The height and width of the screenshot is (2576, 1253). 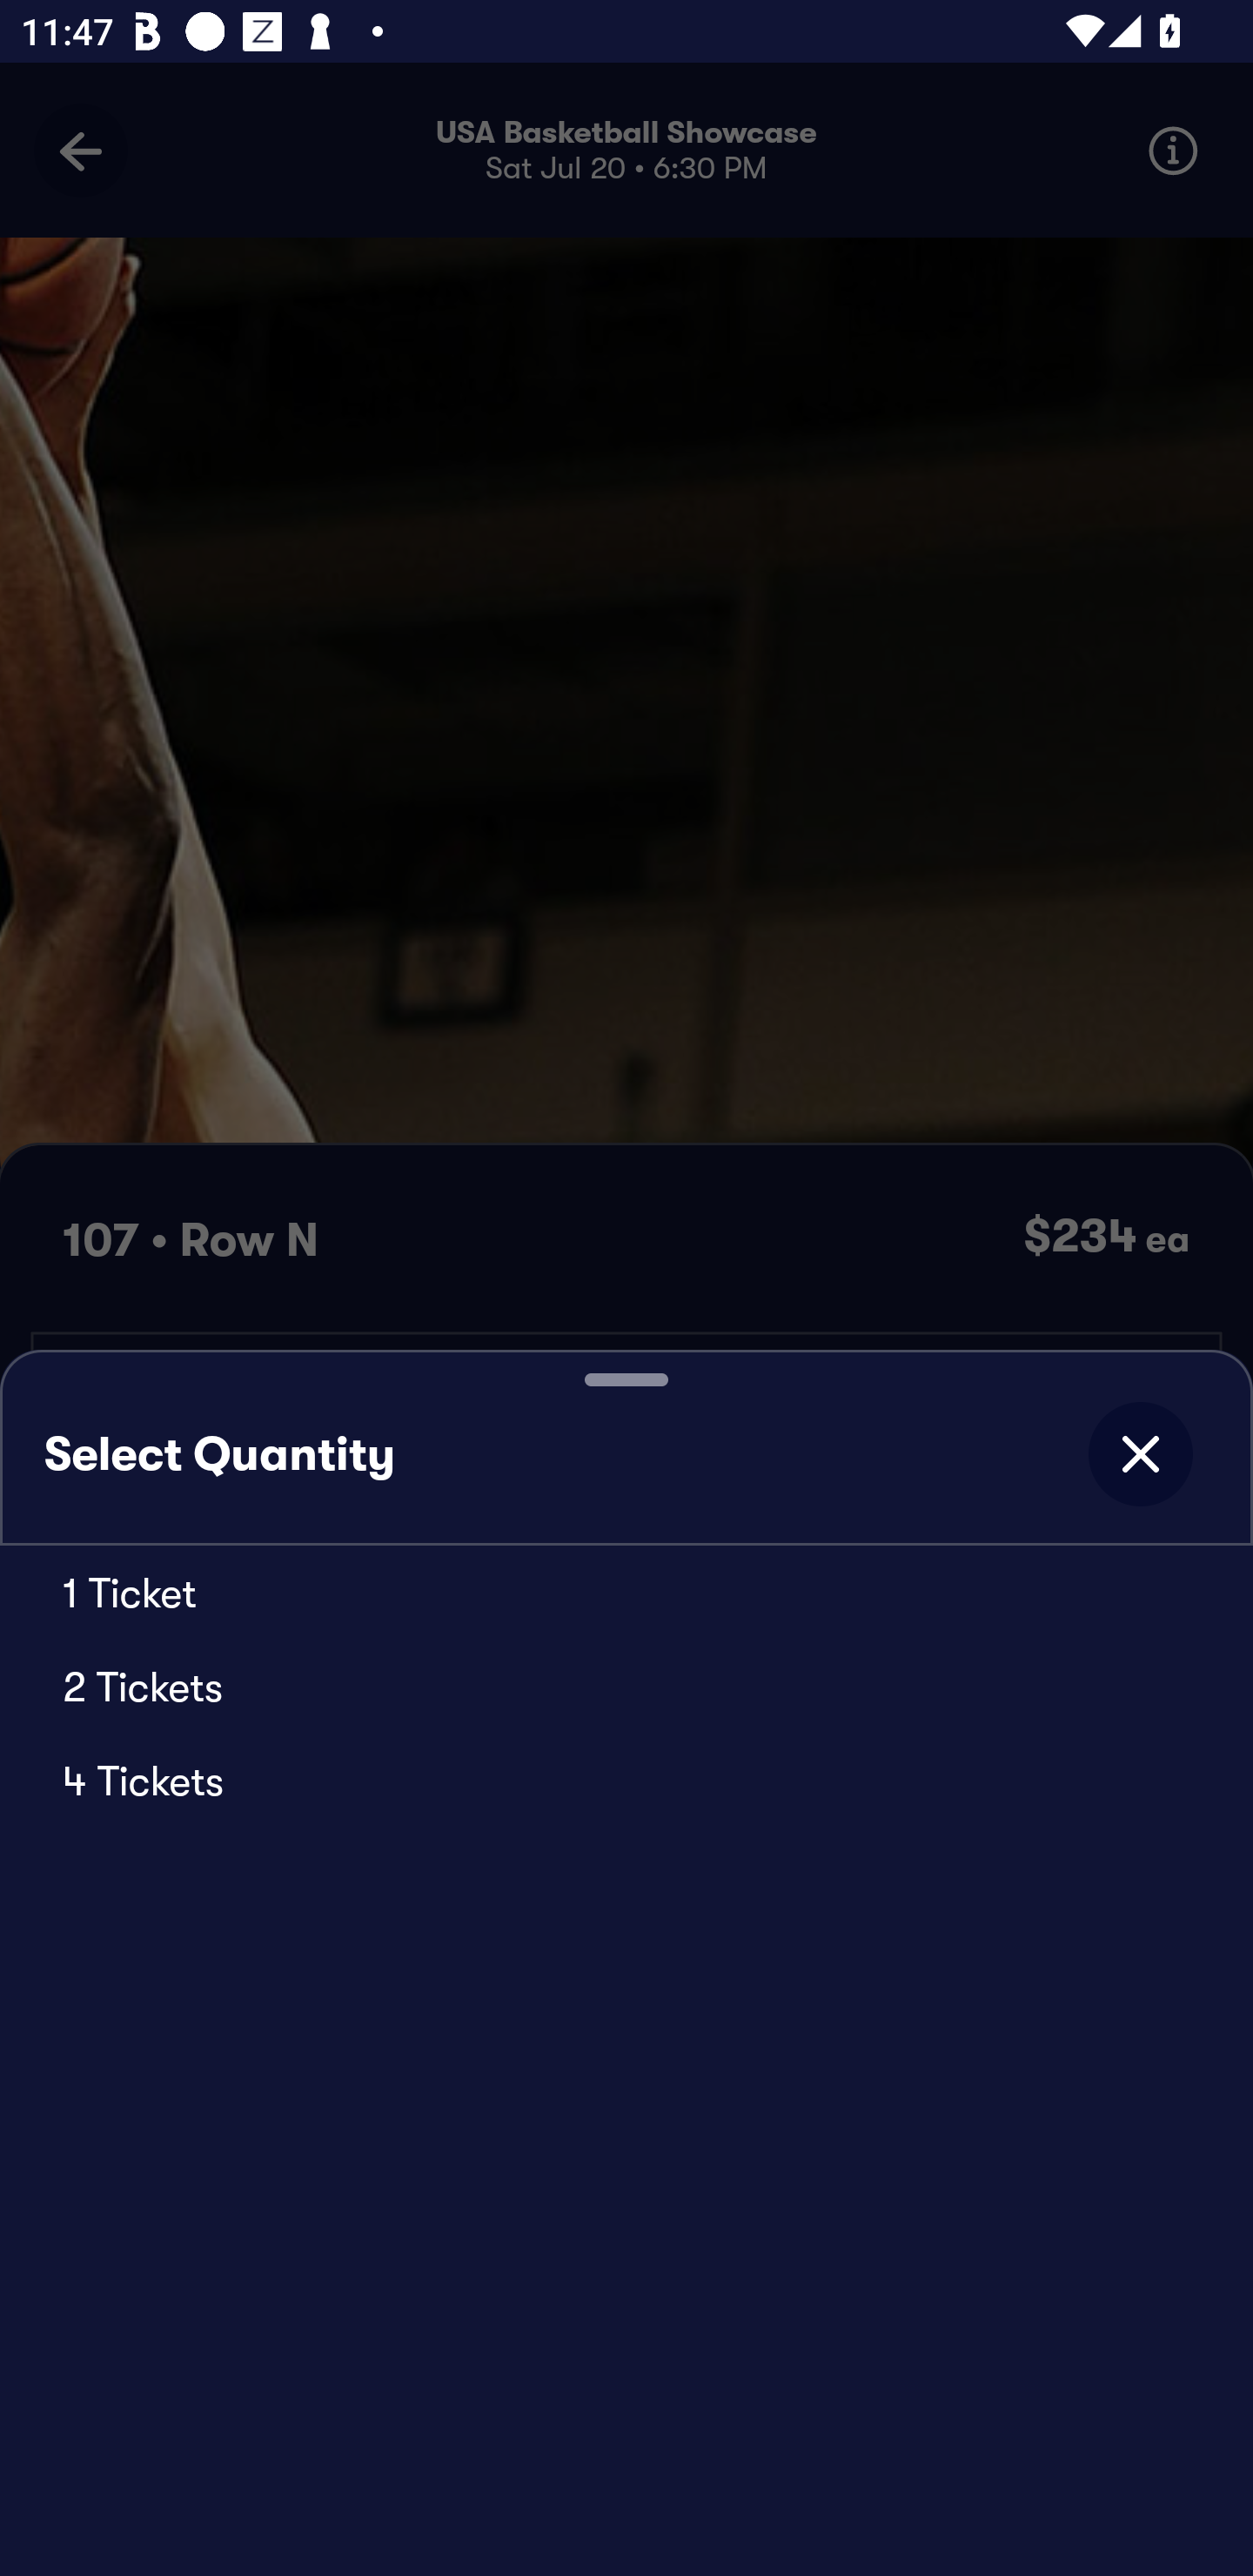 What do you see at coordinates (626, 1686) in the screenshot?
I see `2 Tickets` at bounding box center [626, 1686].